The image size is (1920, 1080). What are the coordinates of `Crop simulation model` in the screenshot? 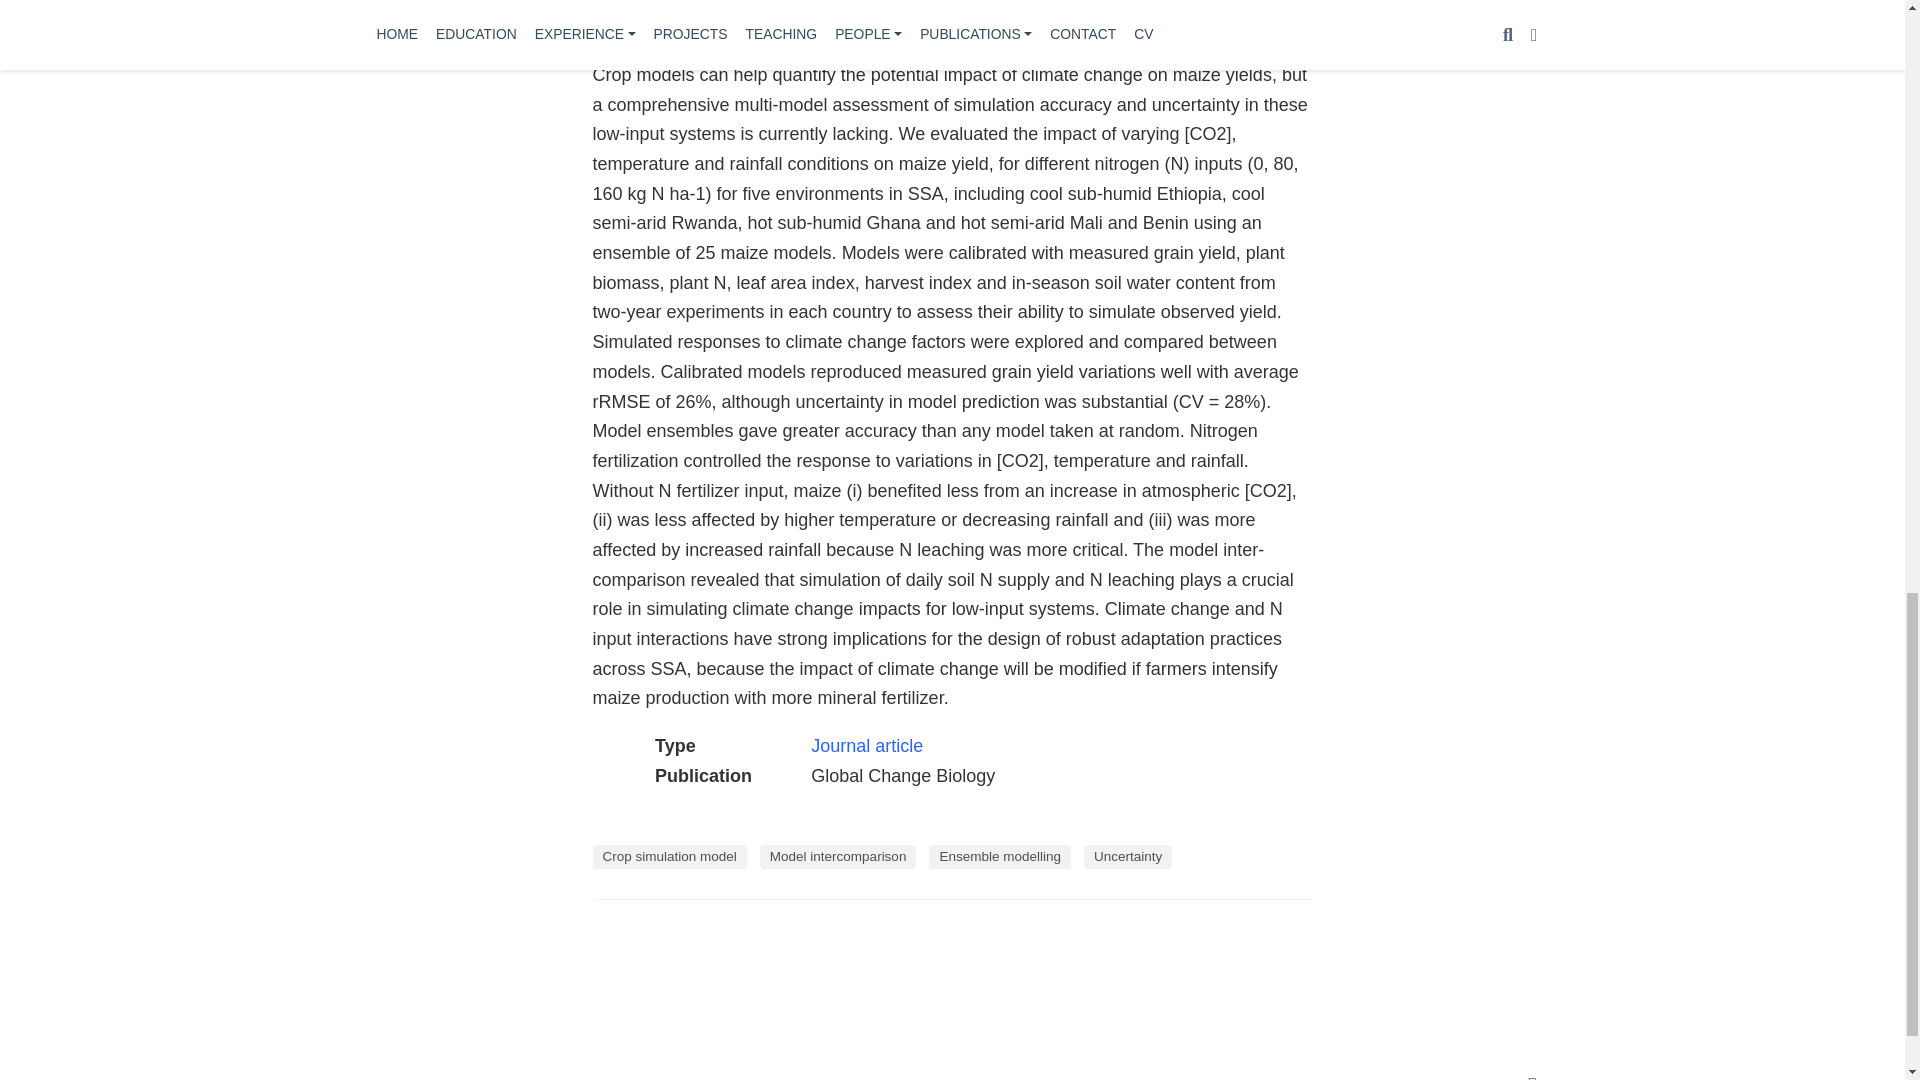 It's located at (668, 856).